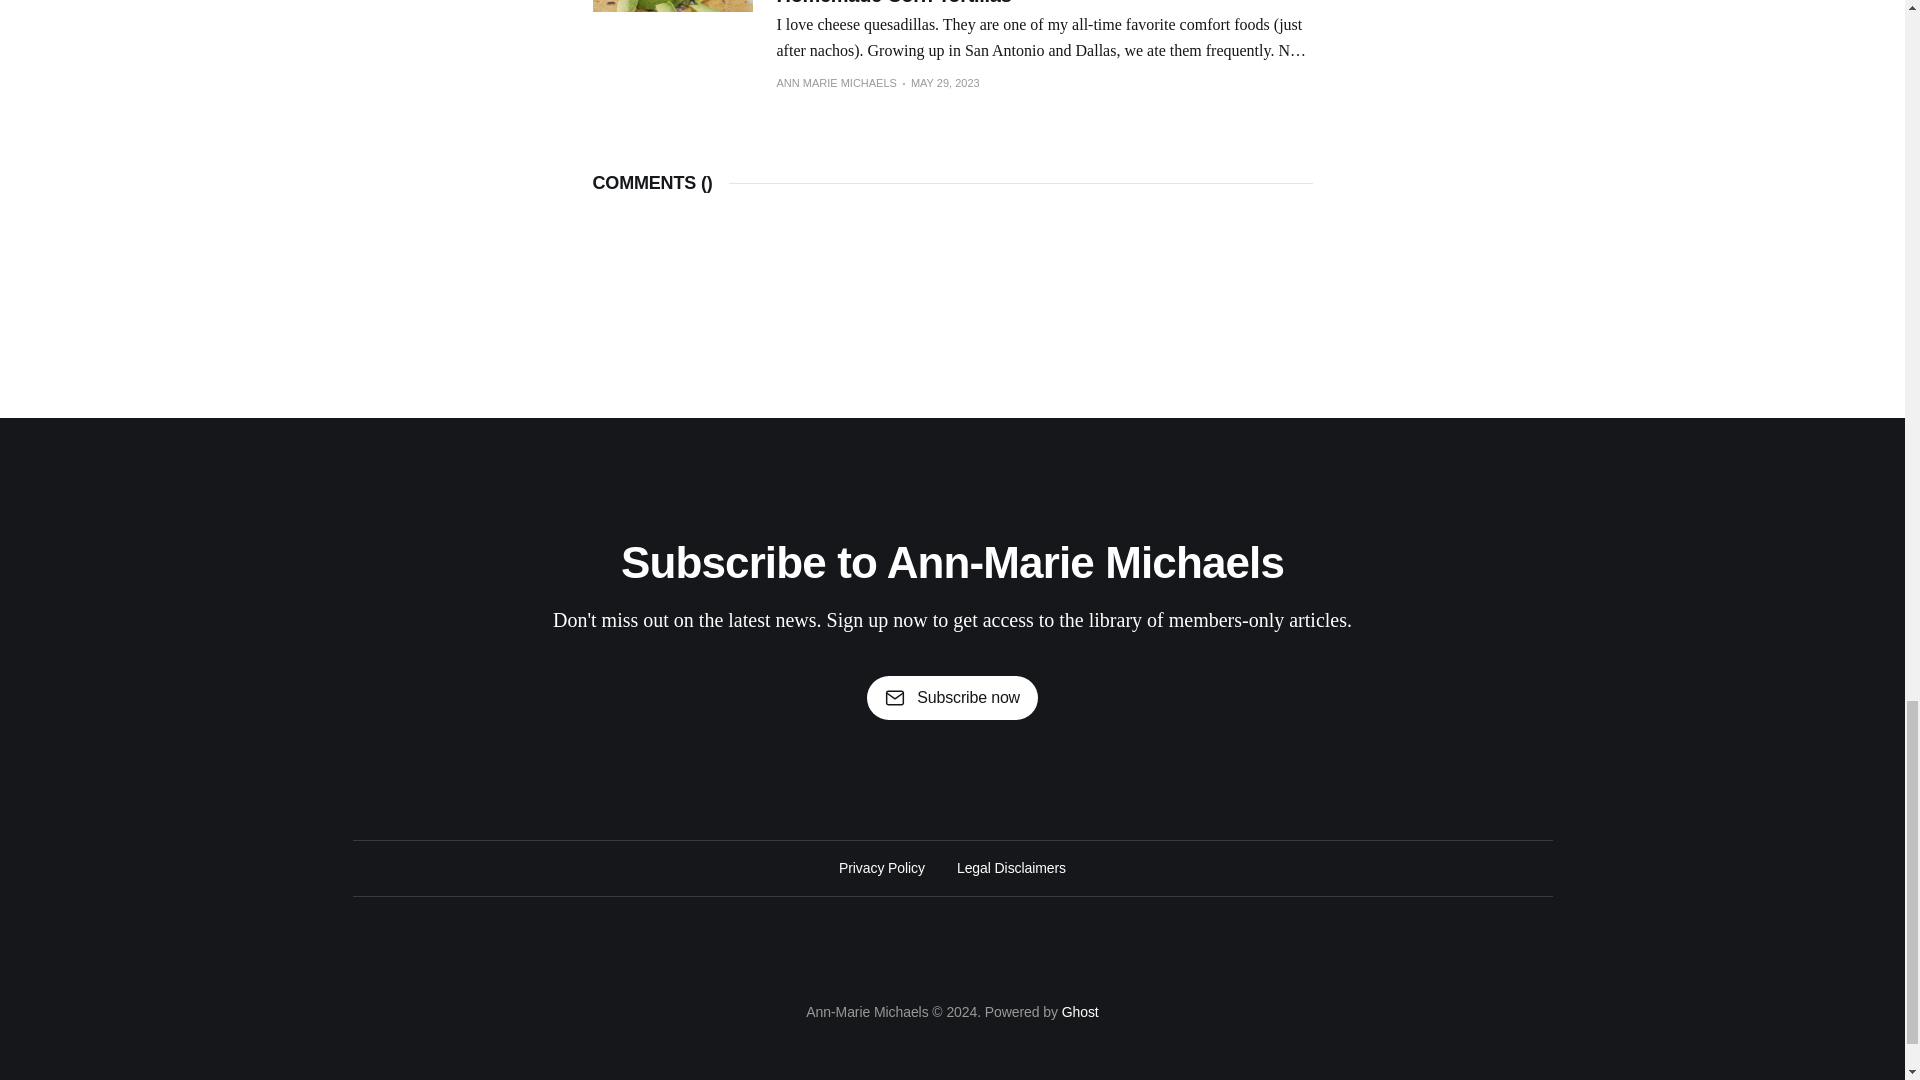 This screenshot has height=1080, width=1920. Describe the element at coordinates (1010, 868) in the screenshot. I see `Legal Disclaimers` at that location.